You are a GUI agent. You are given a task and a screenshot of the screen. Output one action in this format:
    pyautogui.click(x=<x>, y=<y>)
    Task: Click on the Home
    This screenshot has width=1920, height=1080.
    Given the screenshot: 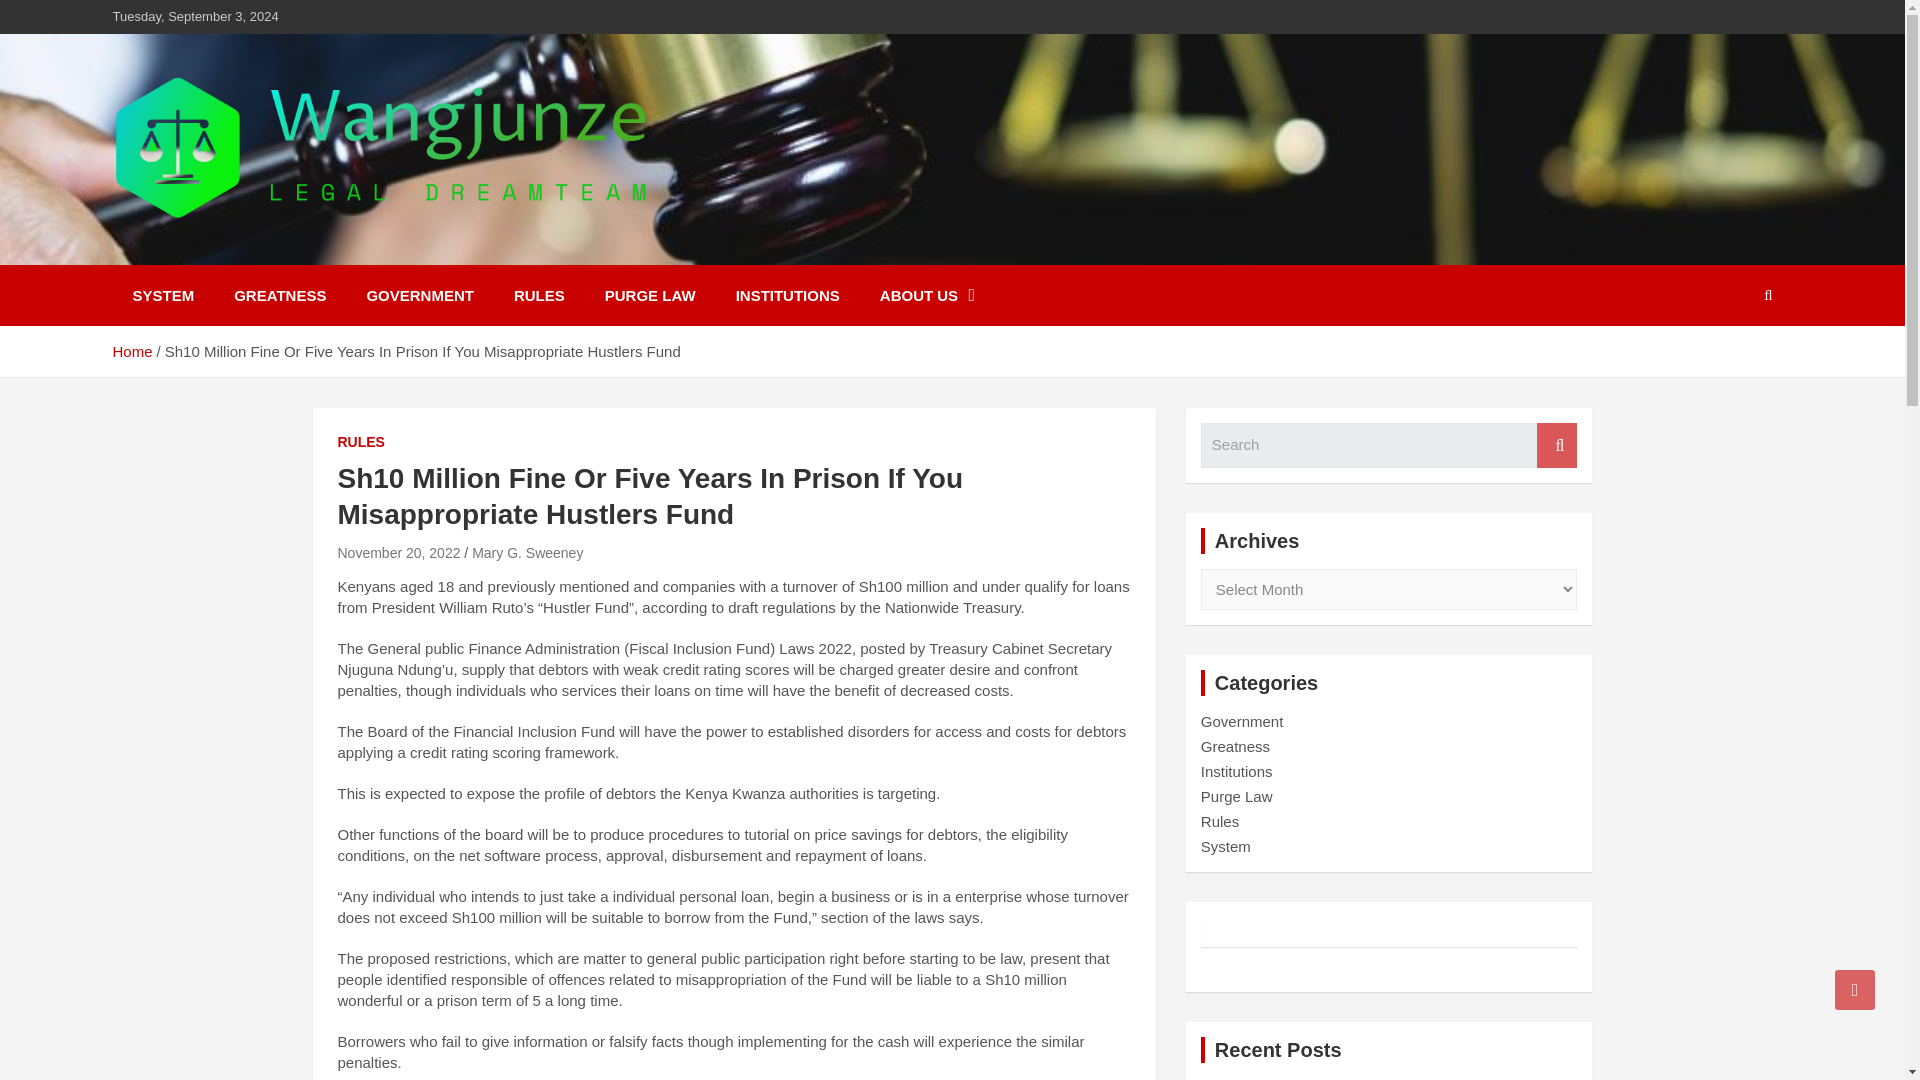 What is the action you would take?
    pyautogui.click(x=131, y=351)
    